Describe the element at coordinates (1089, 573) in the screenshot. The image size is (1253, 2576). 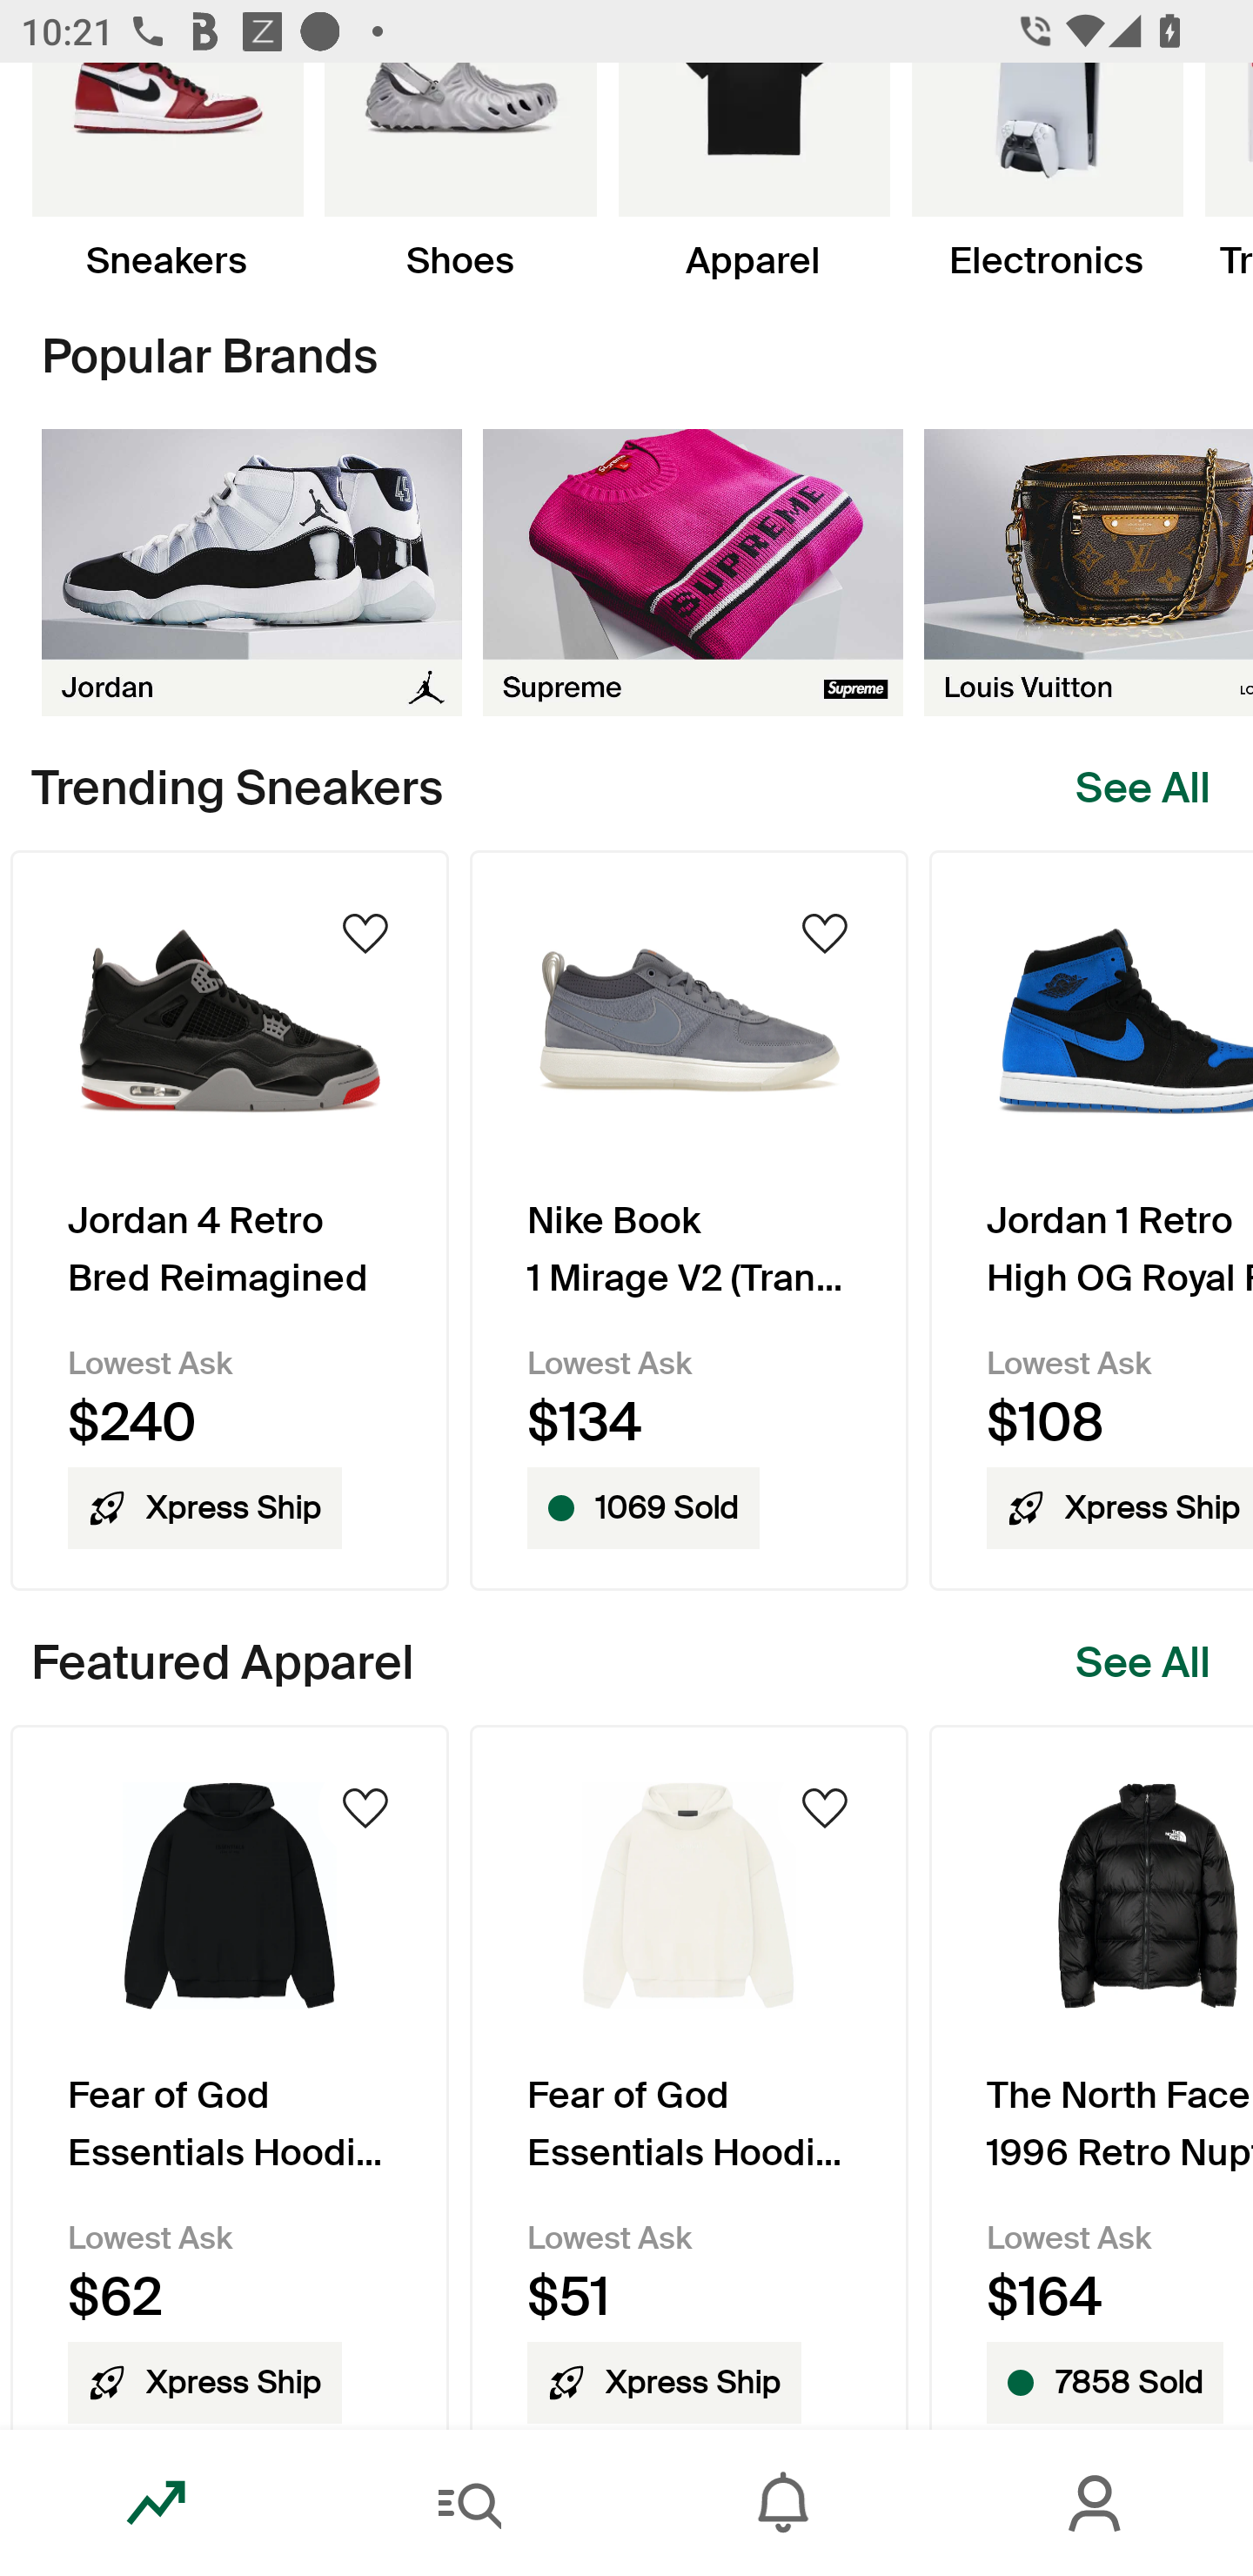
I see `lv.jpg` at that location.